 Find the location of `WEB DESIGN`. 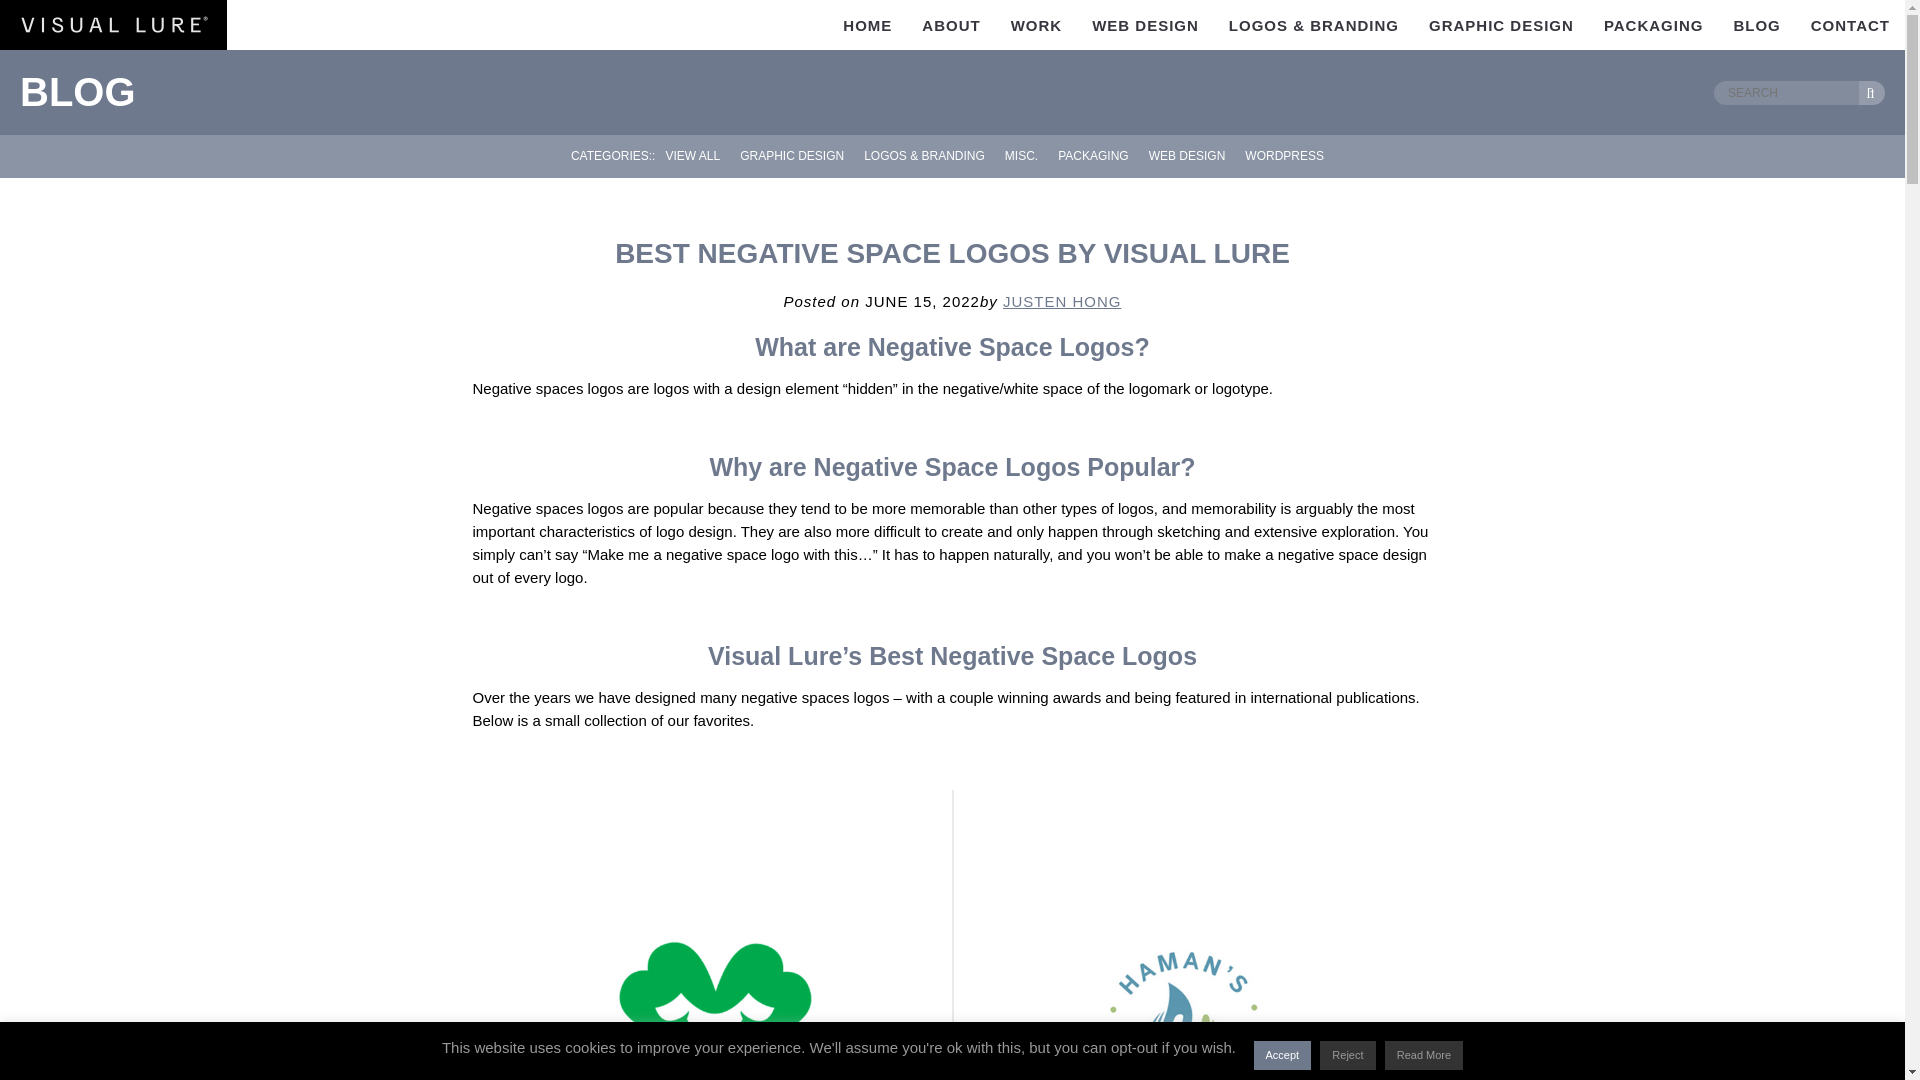

WEB DESIGN is located at coordinates (1187, 156).